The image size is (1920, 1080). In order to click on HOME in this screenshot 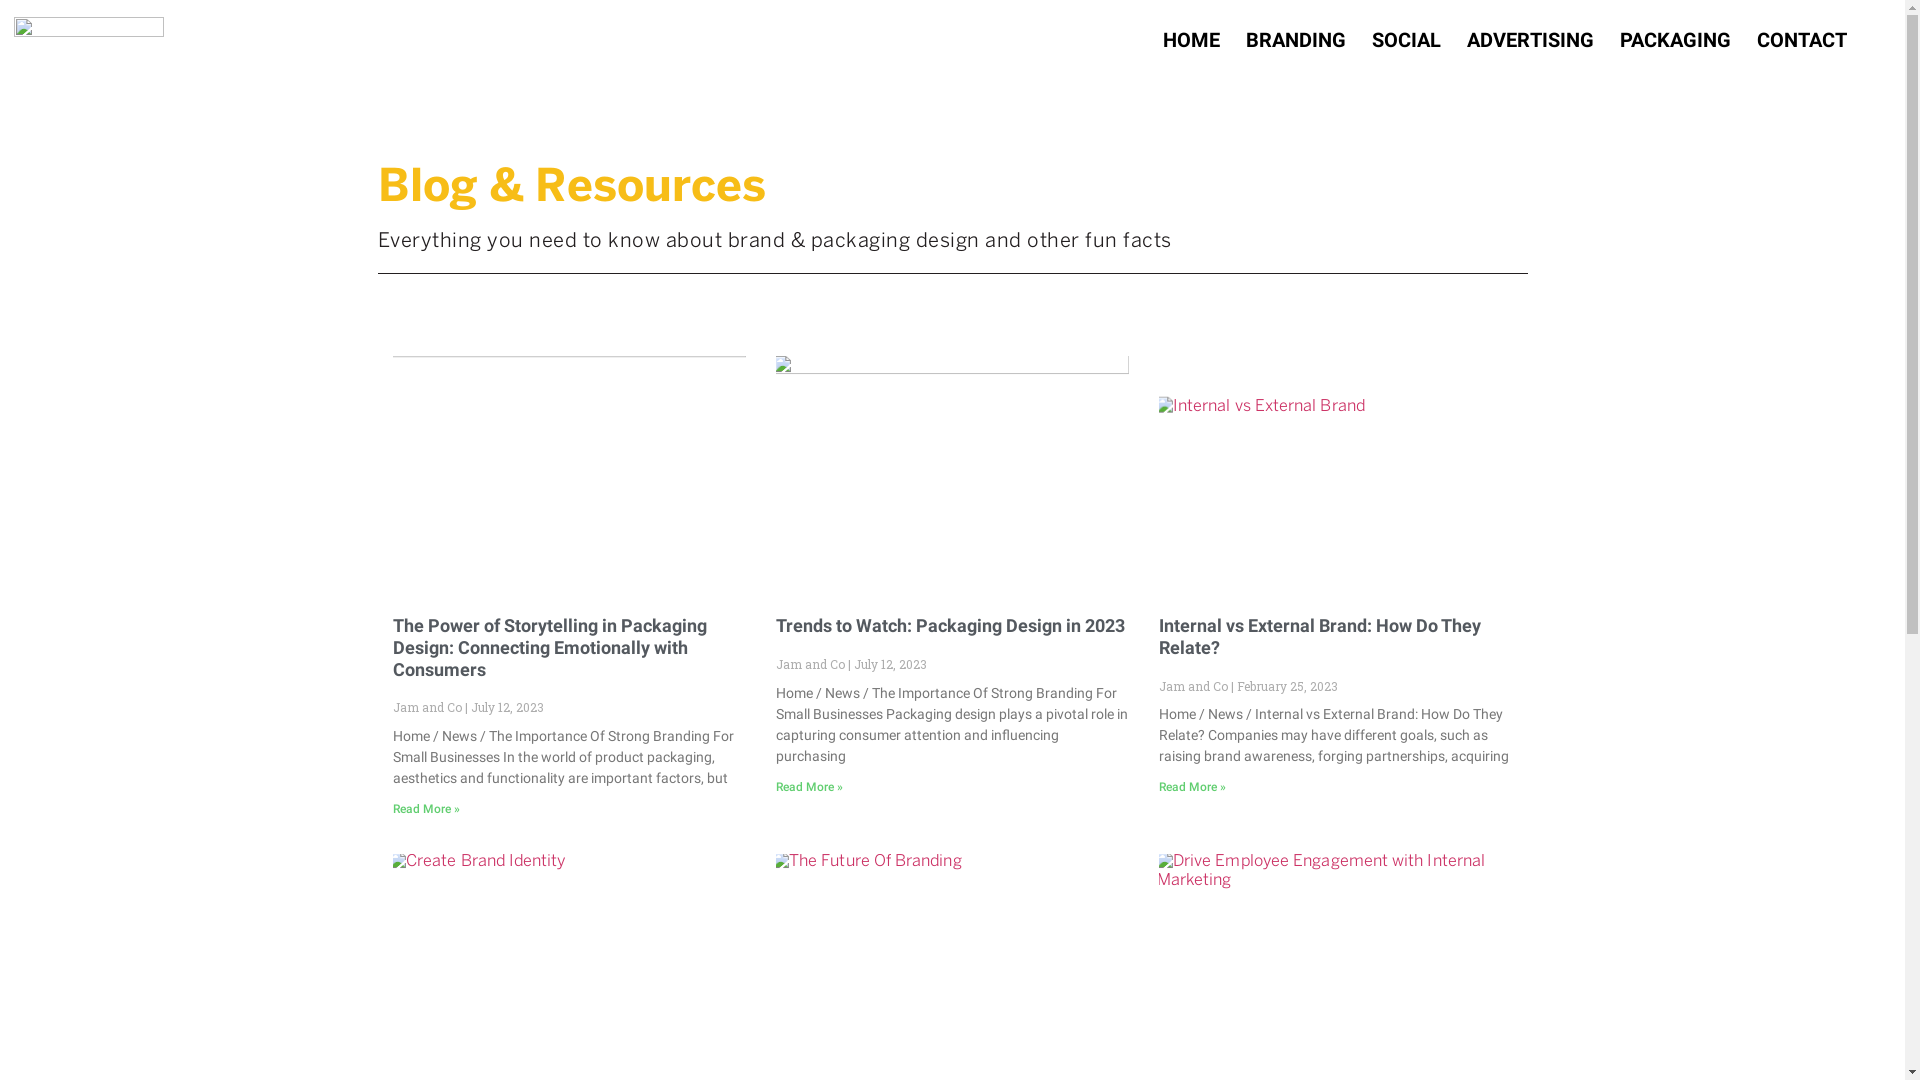, I will do `click(1150, 40)`.